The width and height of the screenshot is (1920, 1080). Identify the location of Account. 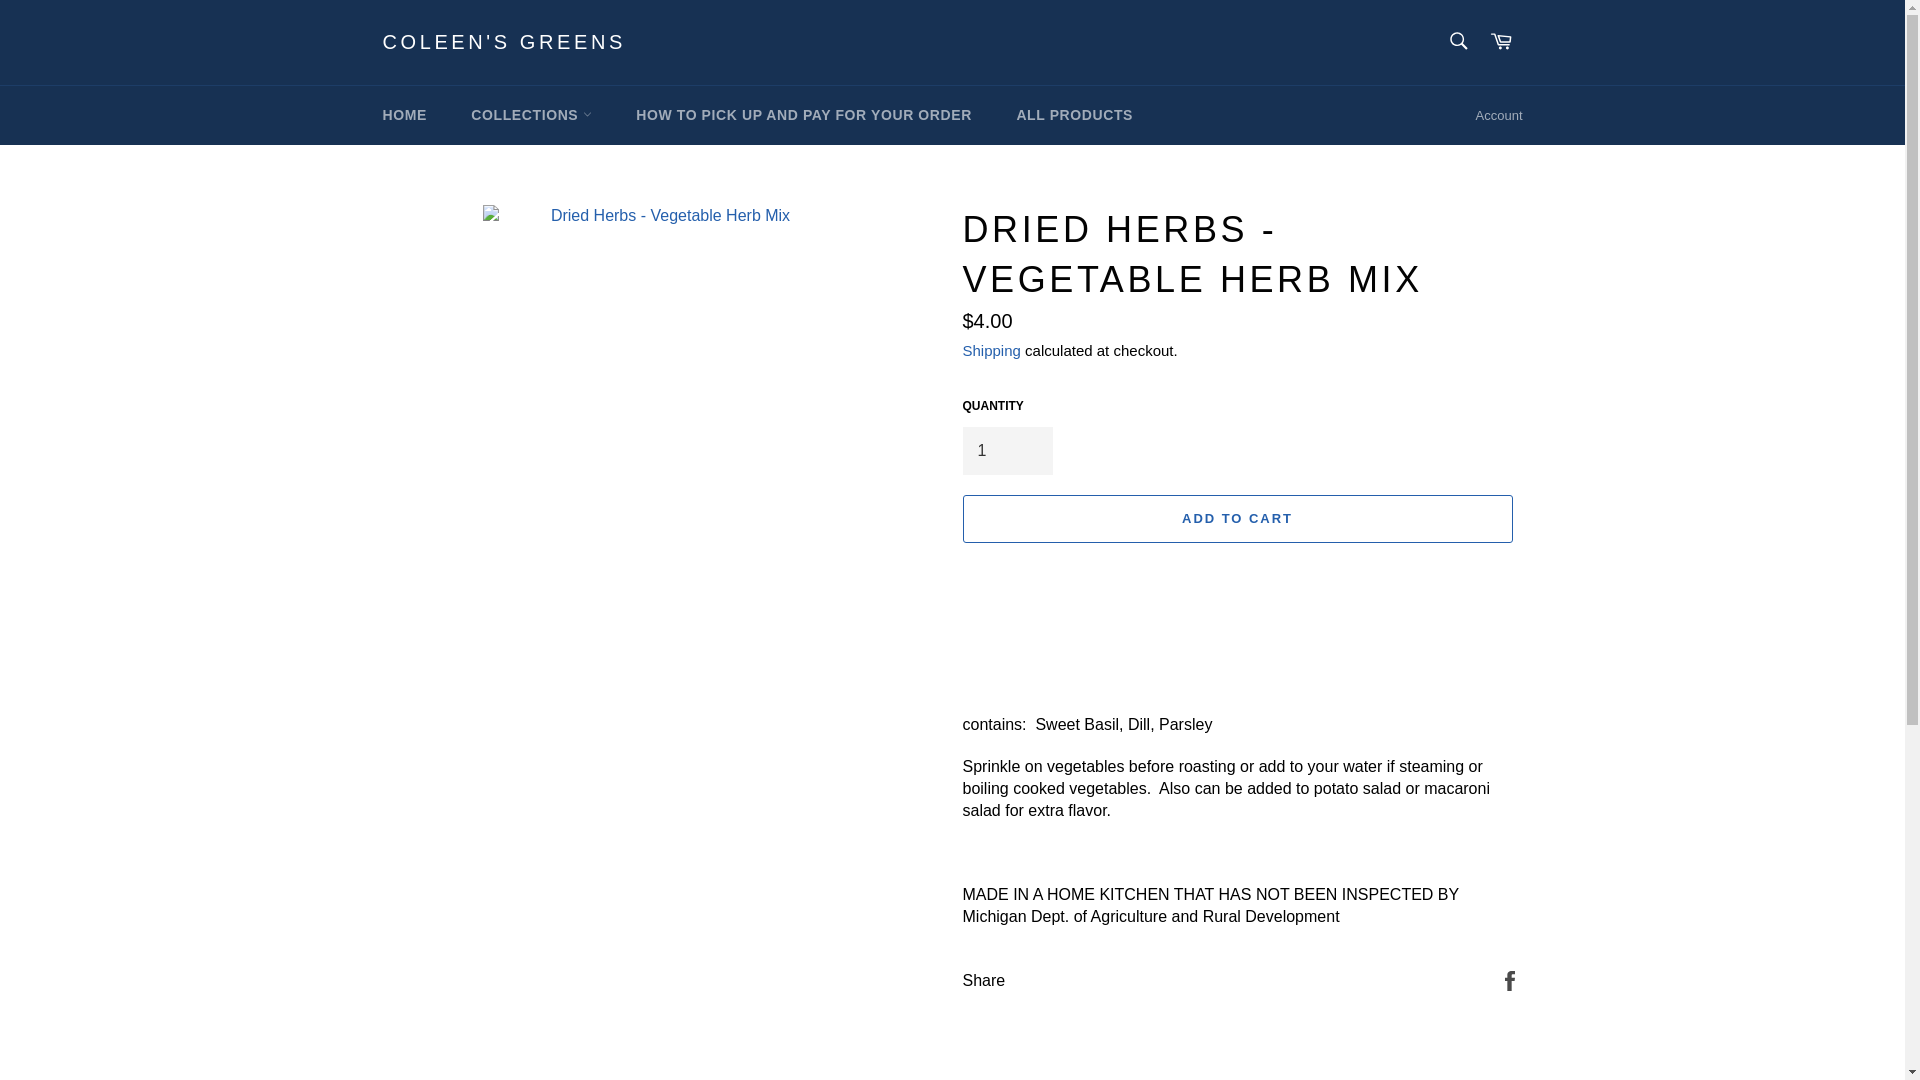
(1499, 116).